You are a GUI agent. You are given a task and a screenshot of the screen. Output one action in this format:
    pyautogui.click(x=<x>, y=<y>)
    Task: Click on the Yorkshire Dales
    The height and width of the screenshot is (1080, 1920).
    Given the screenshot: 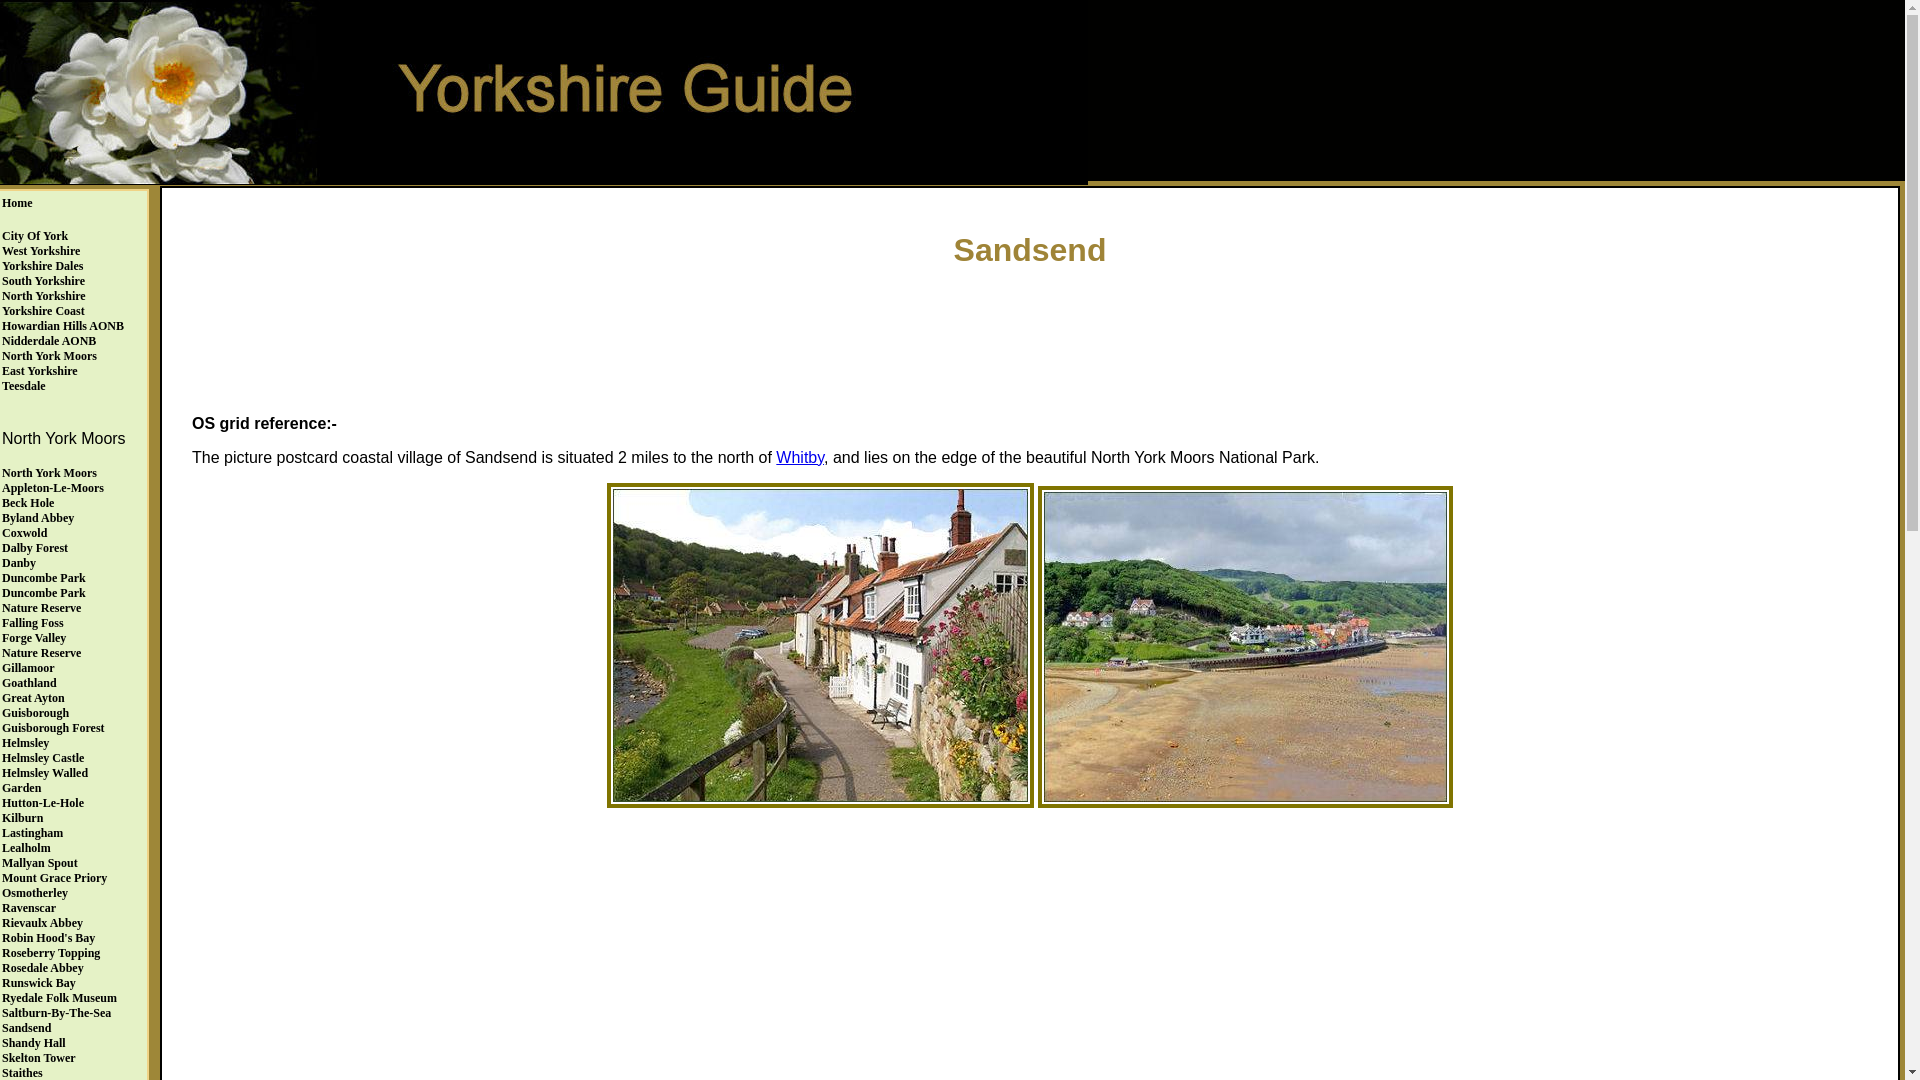 What is the action you would take?
    pyautogui.click(x=42, y=266)
    